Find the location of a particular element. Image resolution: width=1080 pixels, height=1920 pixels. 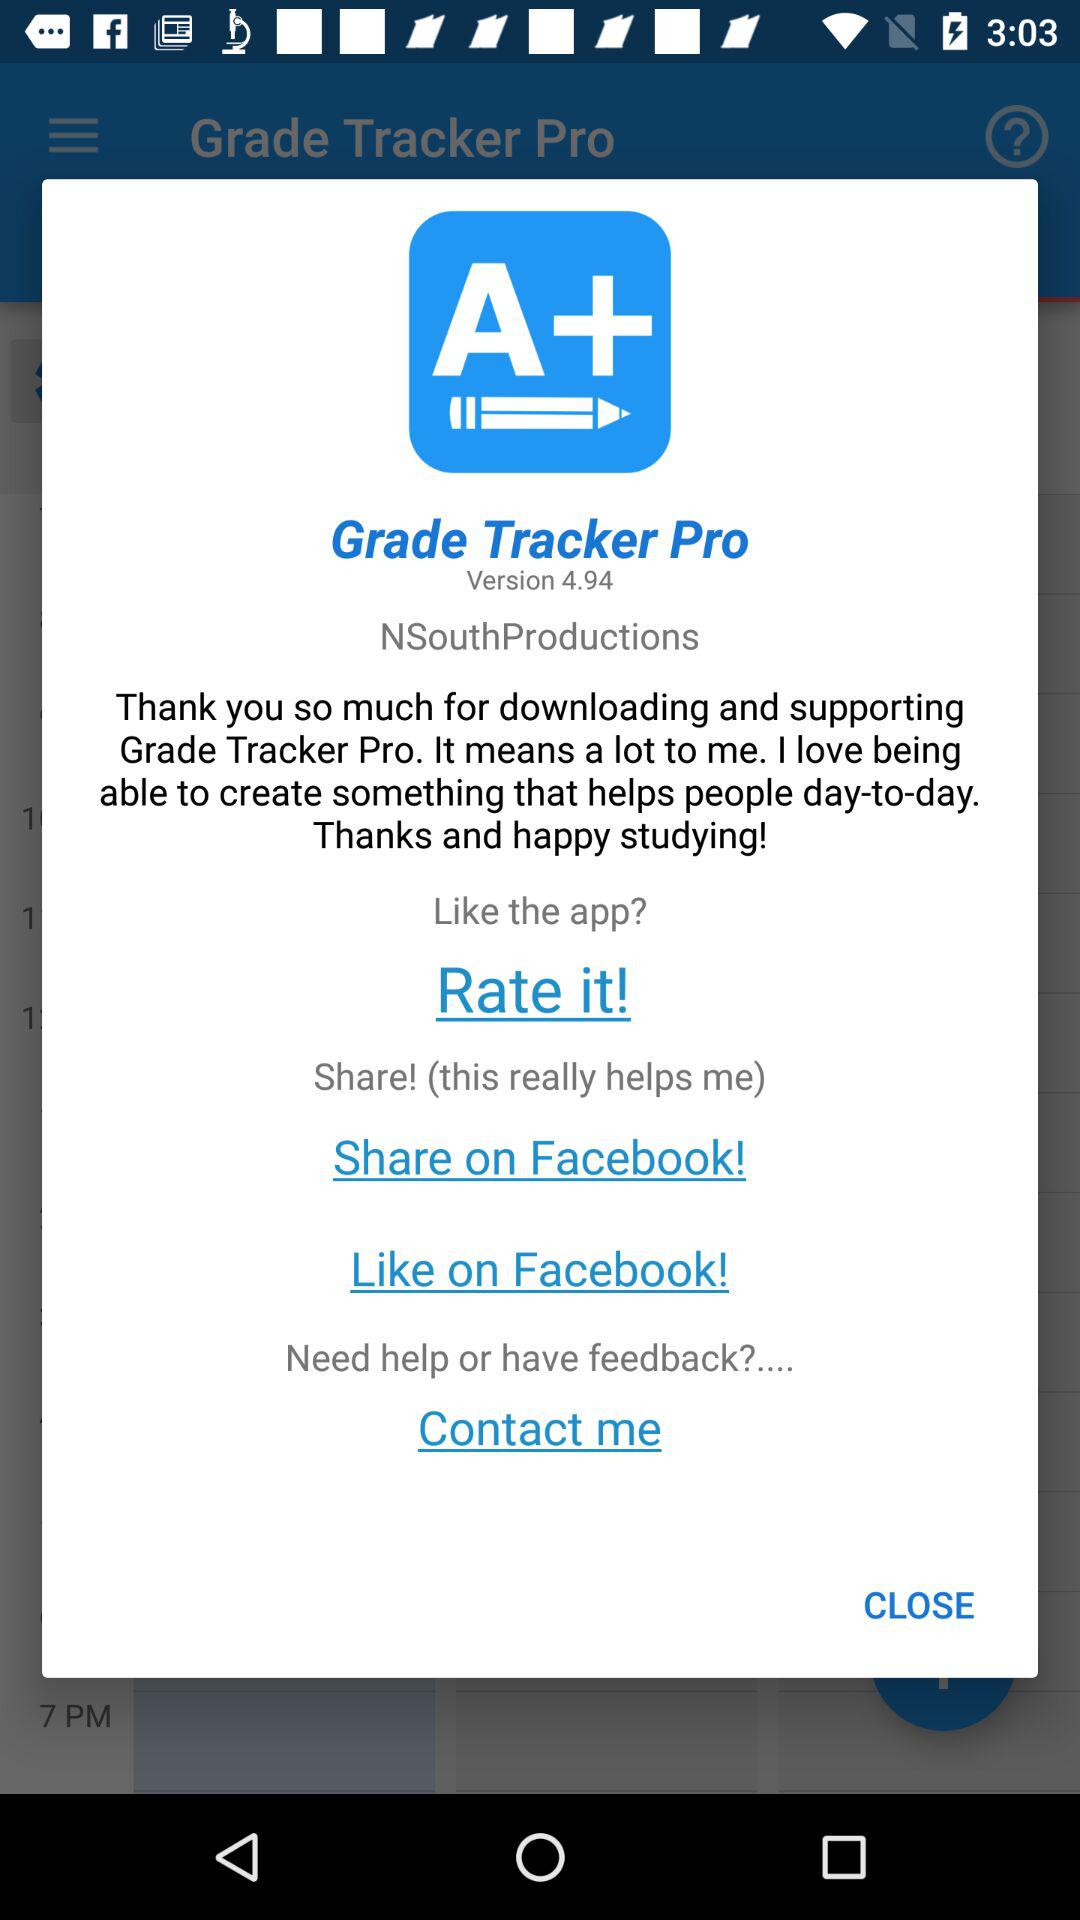

flip until the close icon is located at coordinates (918, 1604).